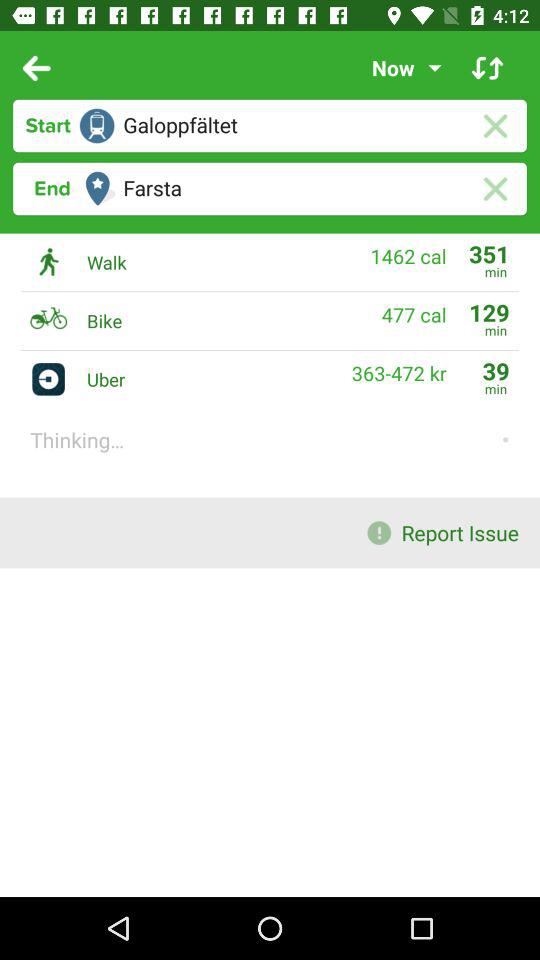  What do you see at coordinates (494, 188) in the screenshot?
I see `close this option` at bounding box center [494, 188].